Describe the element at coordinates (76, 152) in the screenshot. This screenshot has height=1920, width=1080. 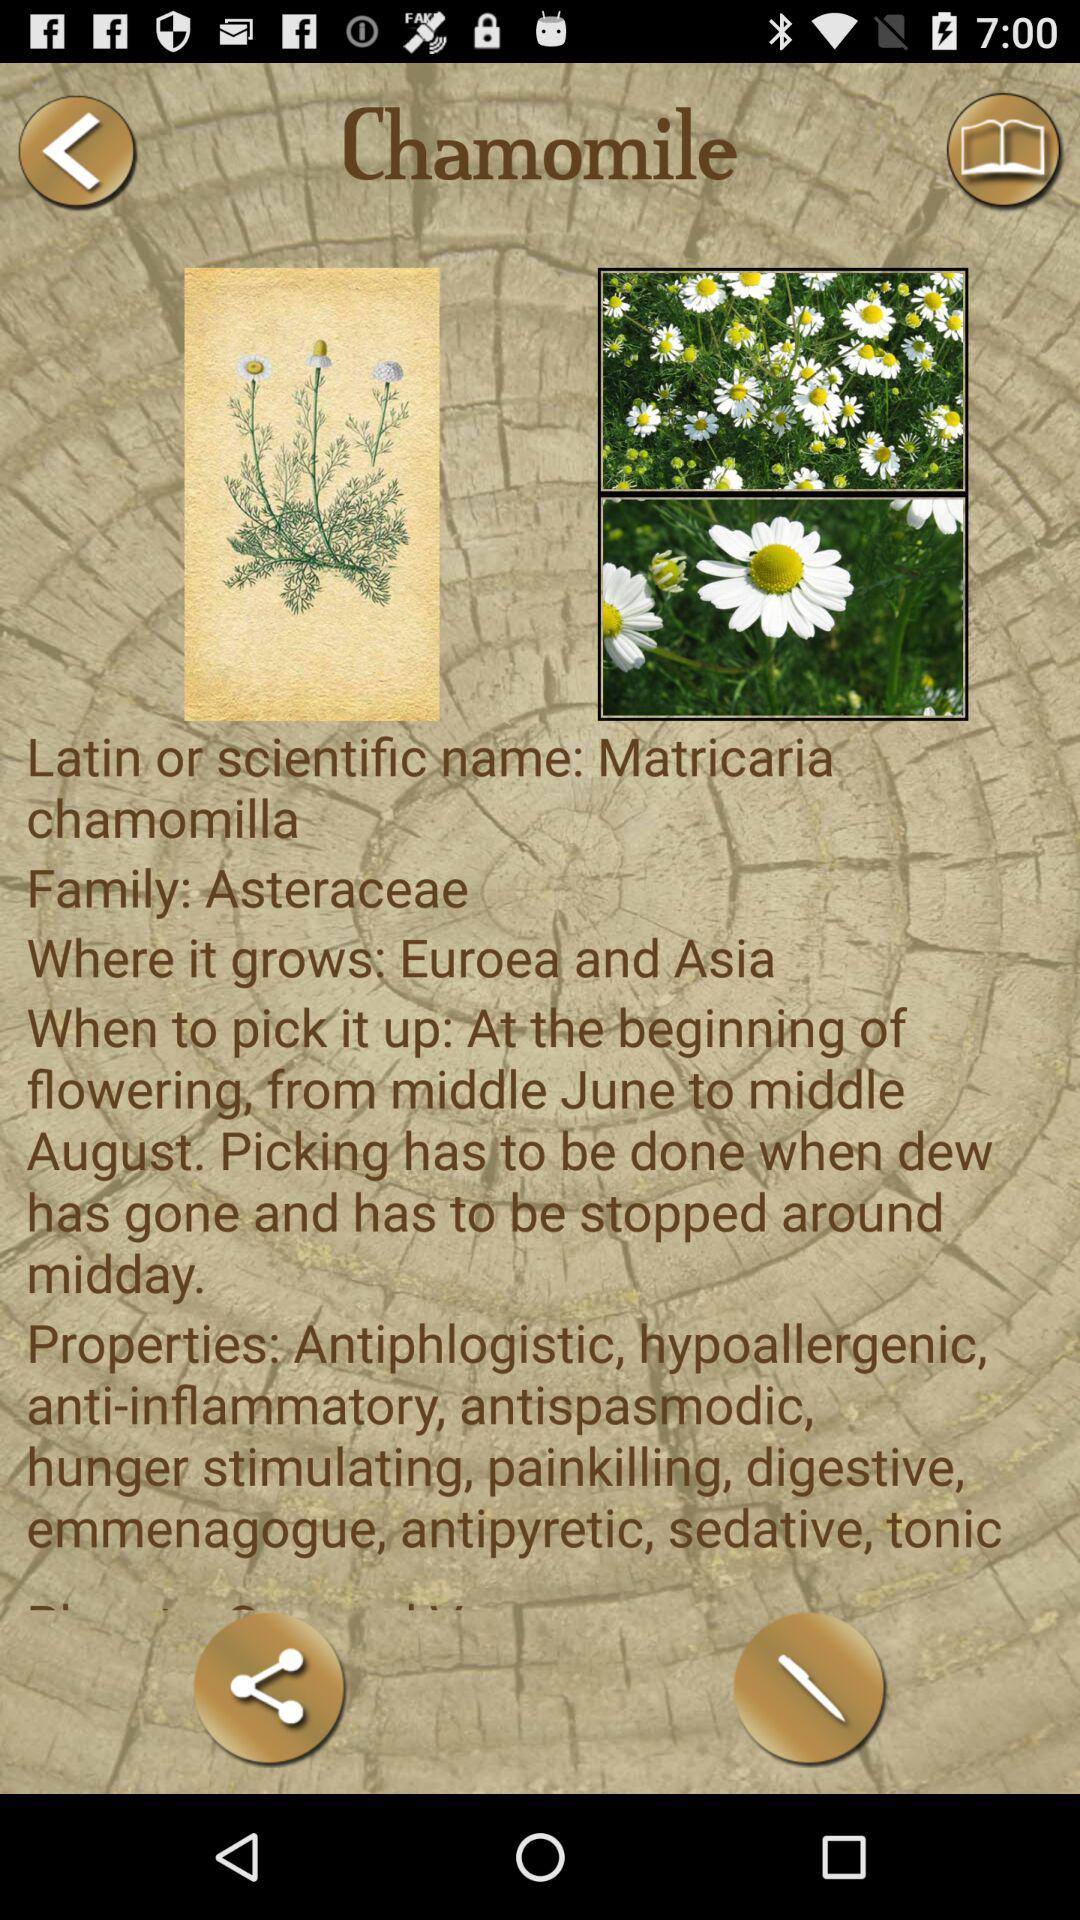
I see `go back` at that location.